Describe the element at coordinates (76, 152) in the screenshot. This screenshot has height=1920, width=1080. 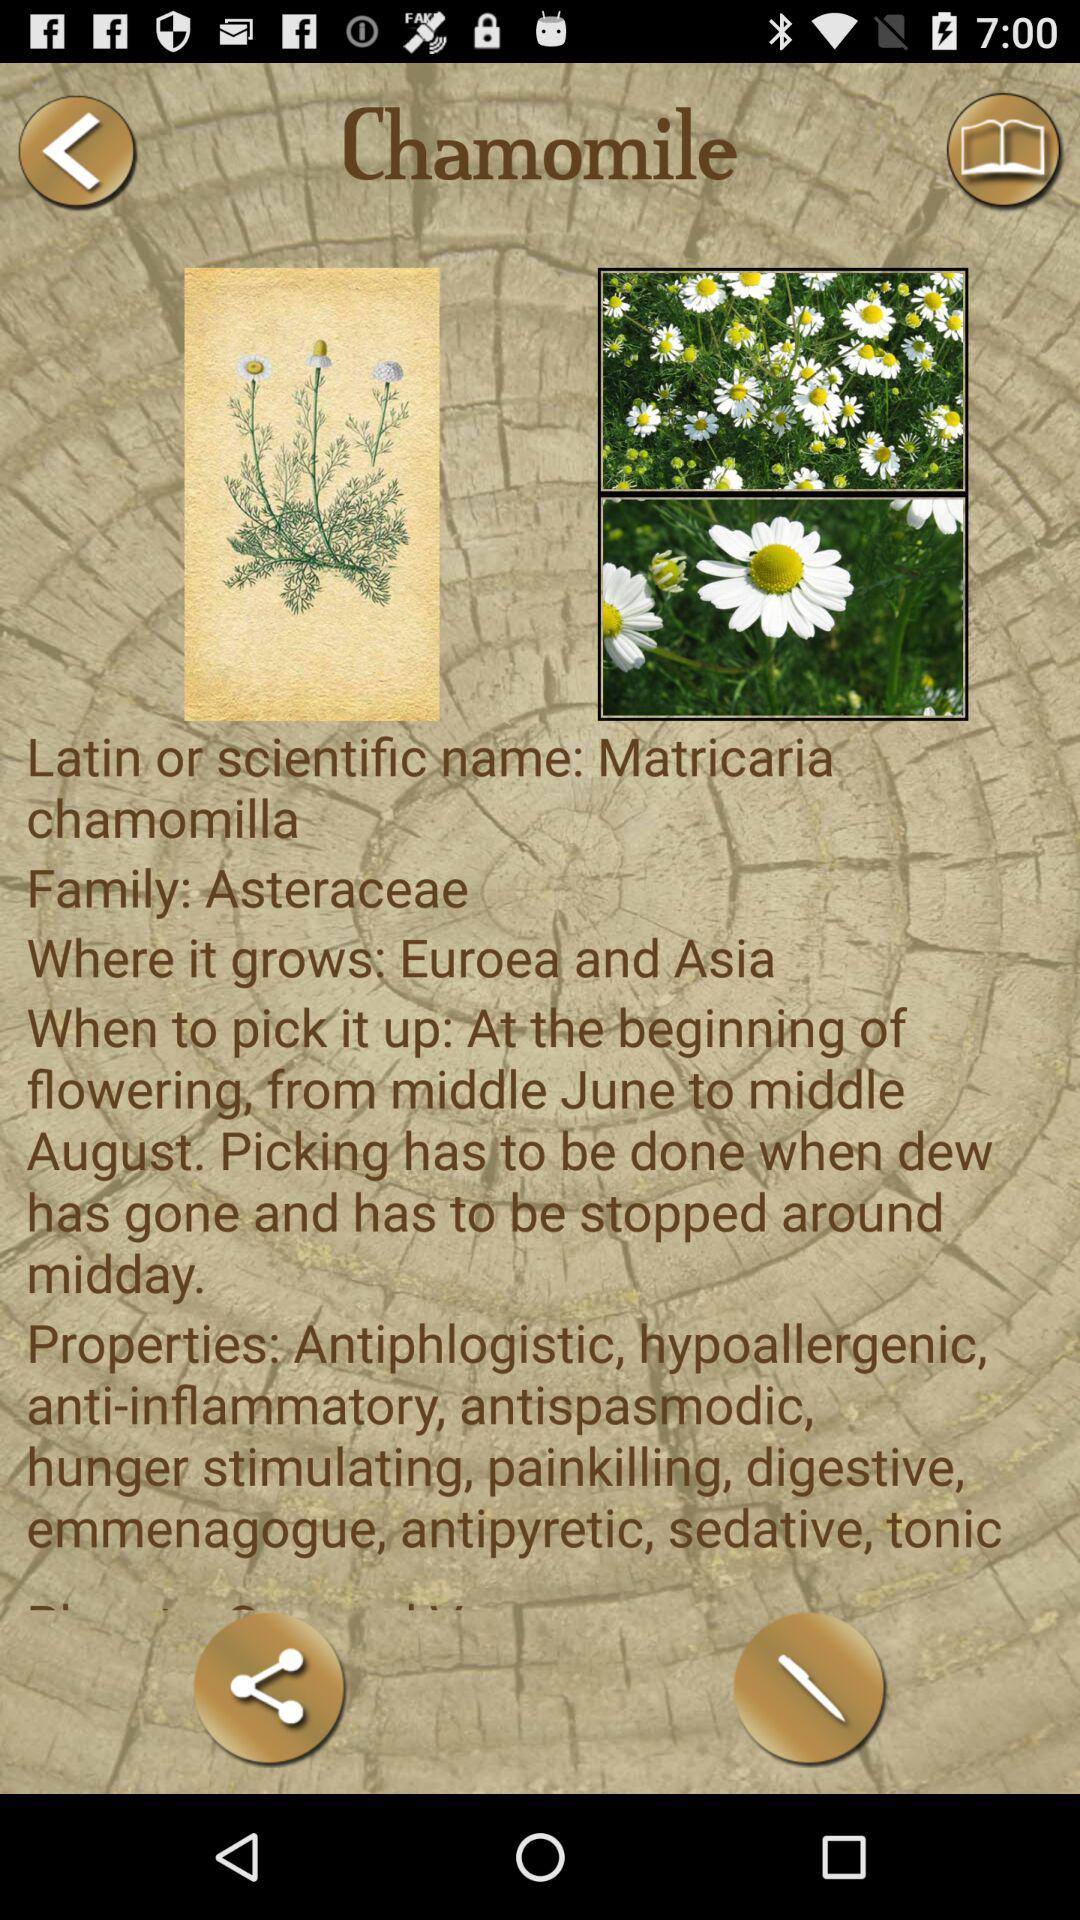
I see `go back` at that location.